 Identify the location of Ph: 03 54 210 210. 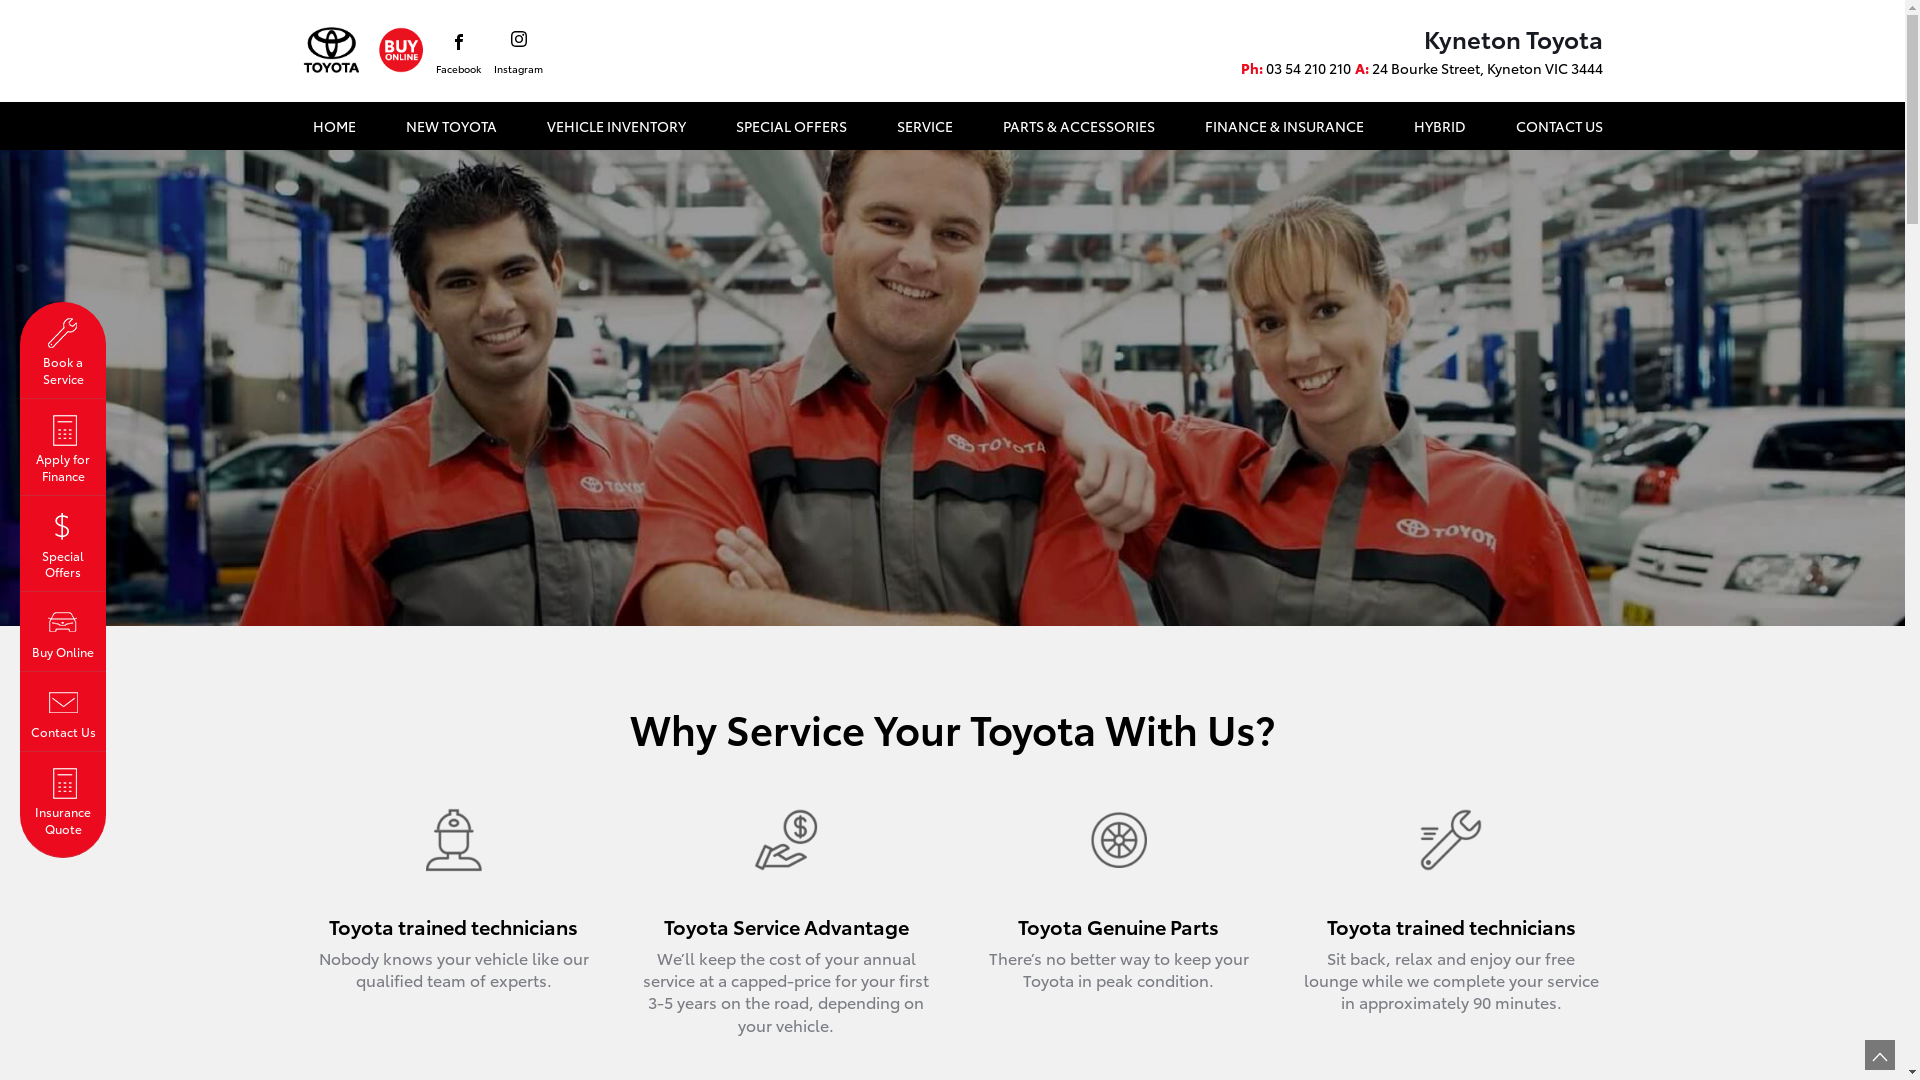
(1295, 68).